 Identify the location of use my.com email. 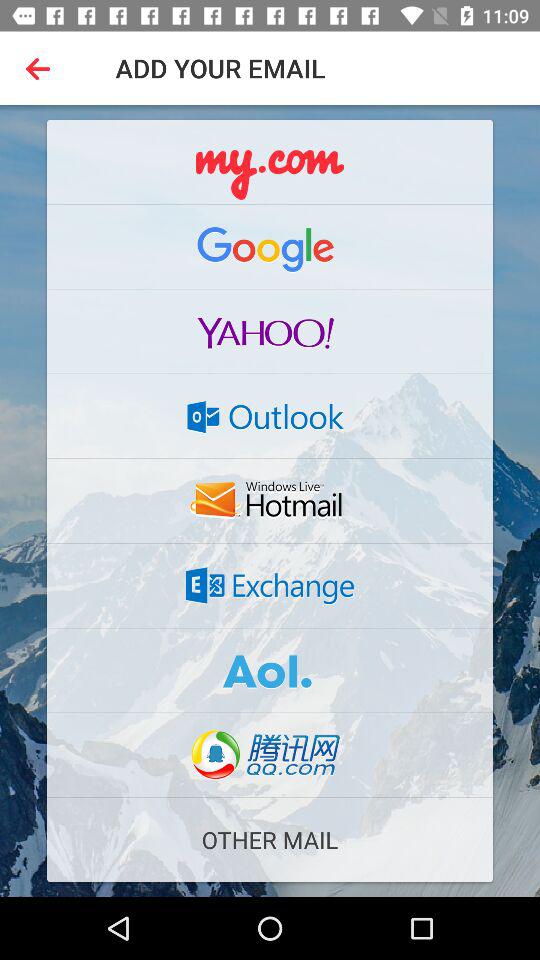
(270, 162).